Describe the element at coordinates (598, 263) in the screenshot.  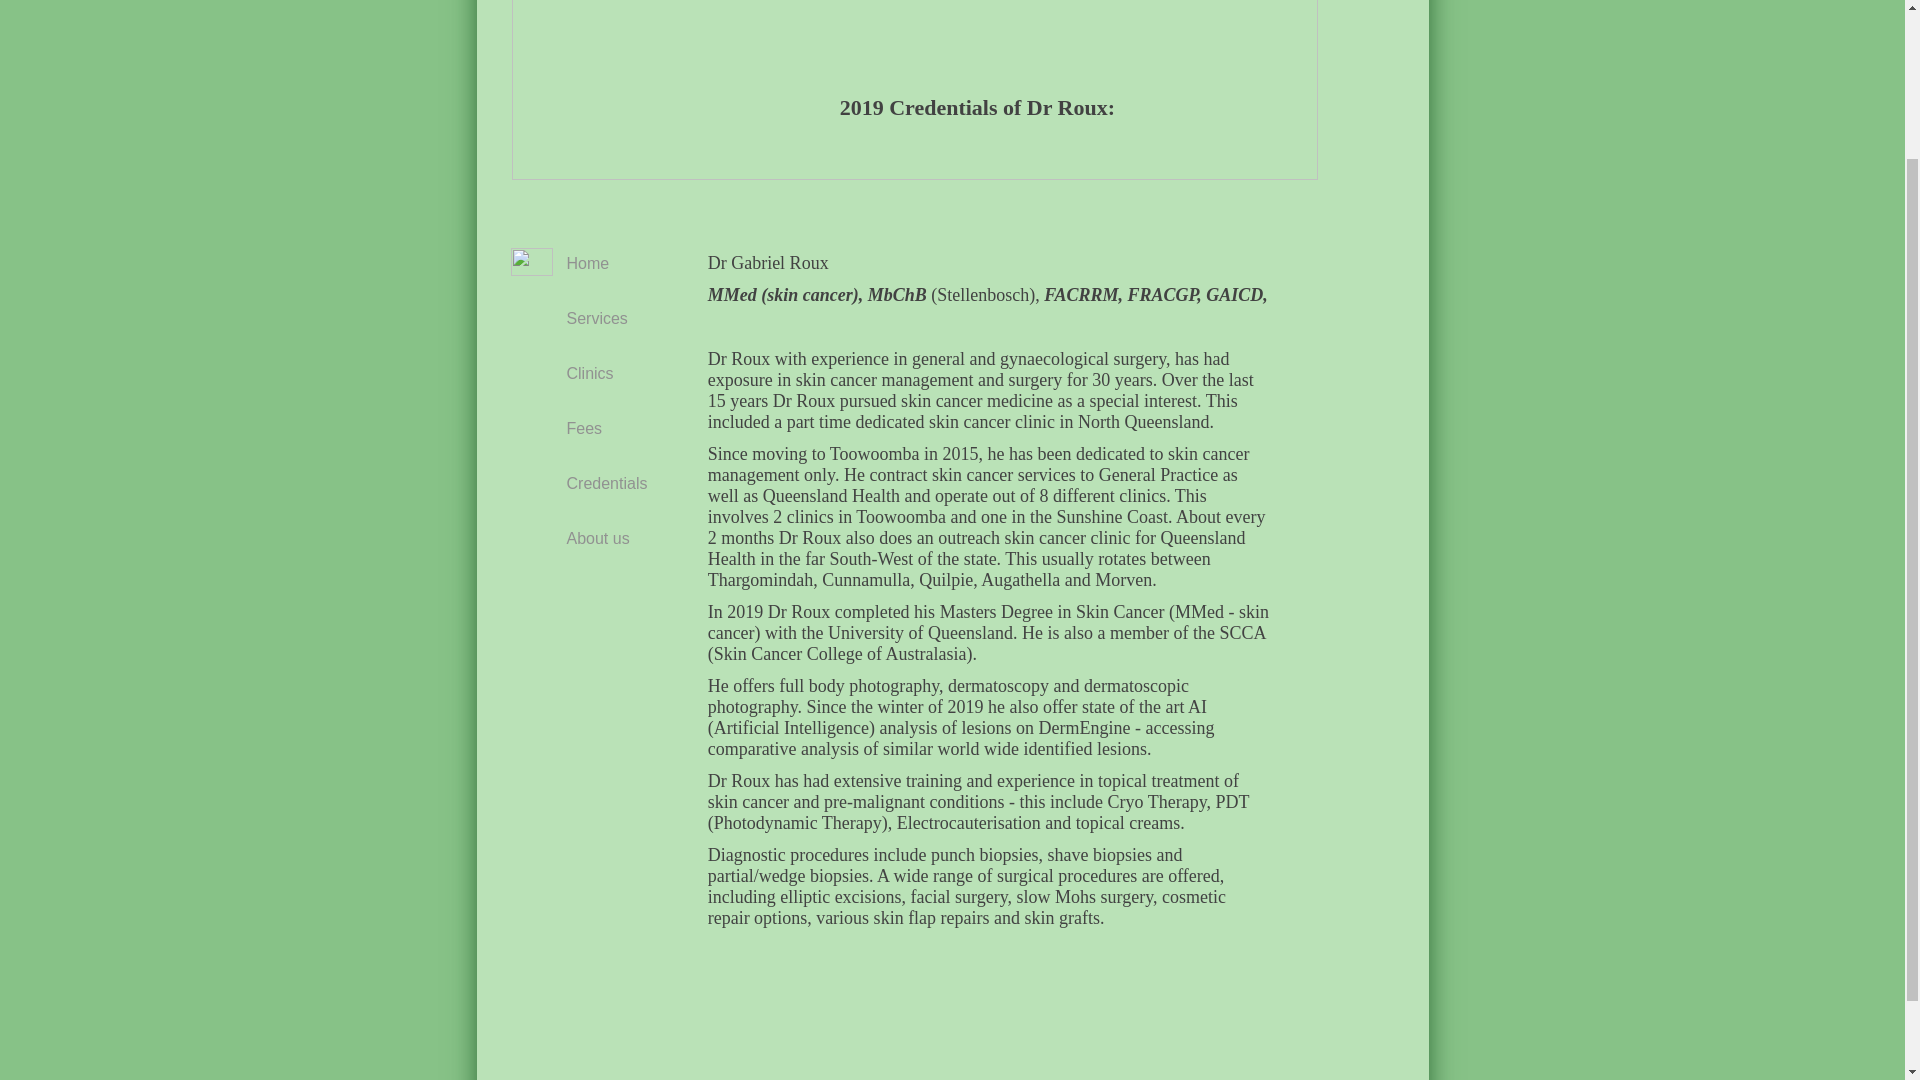
I see `Home` at that location.